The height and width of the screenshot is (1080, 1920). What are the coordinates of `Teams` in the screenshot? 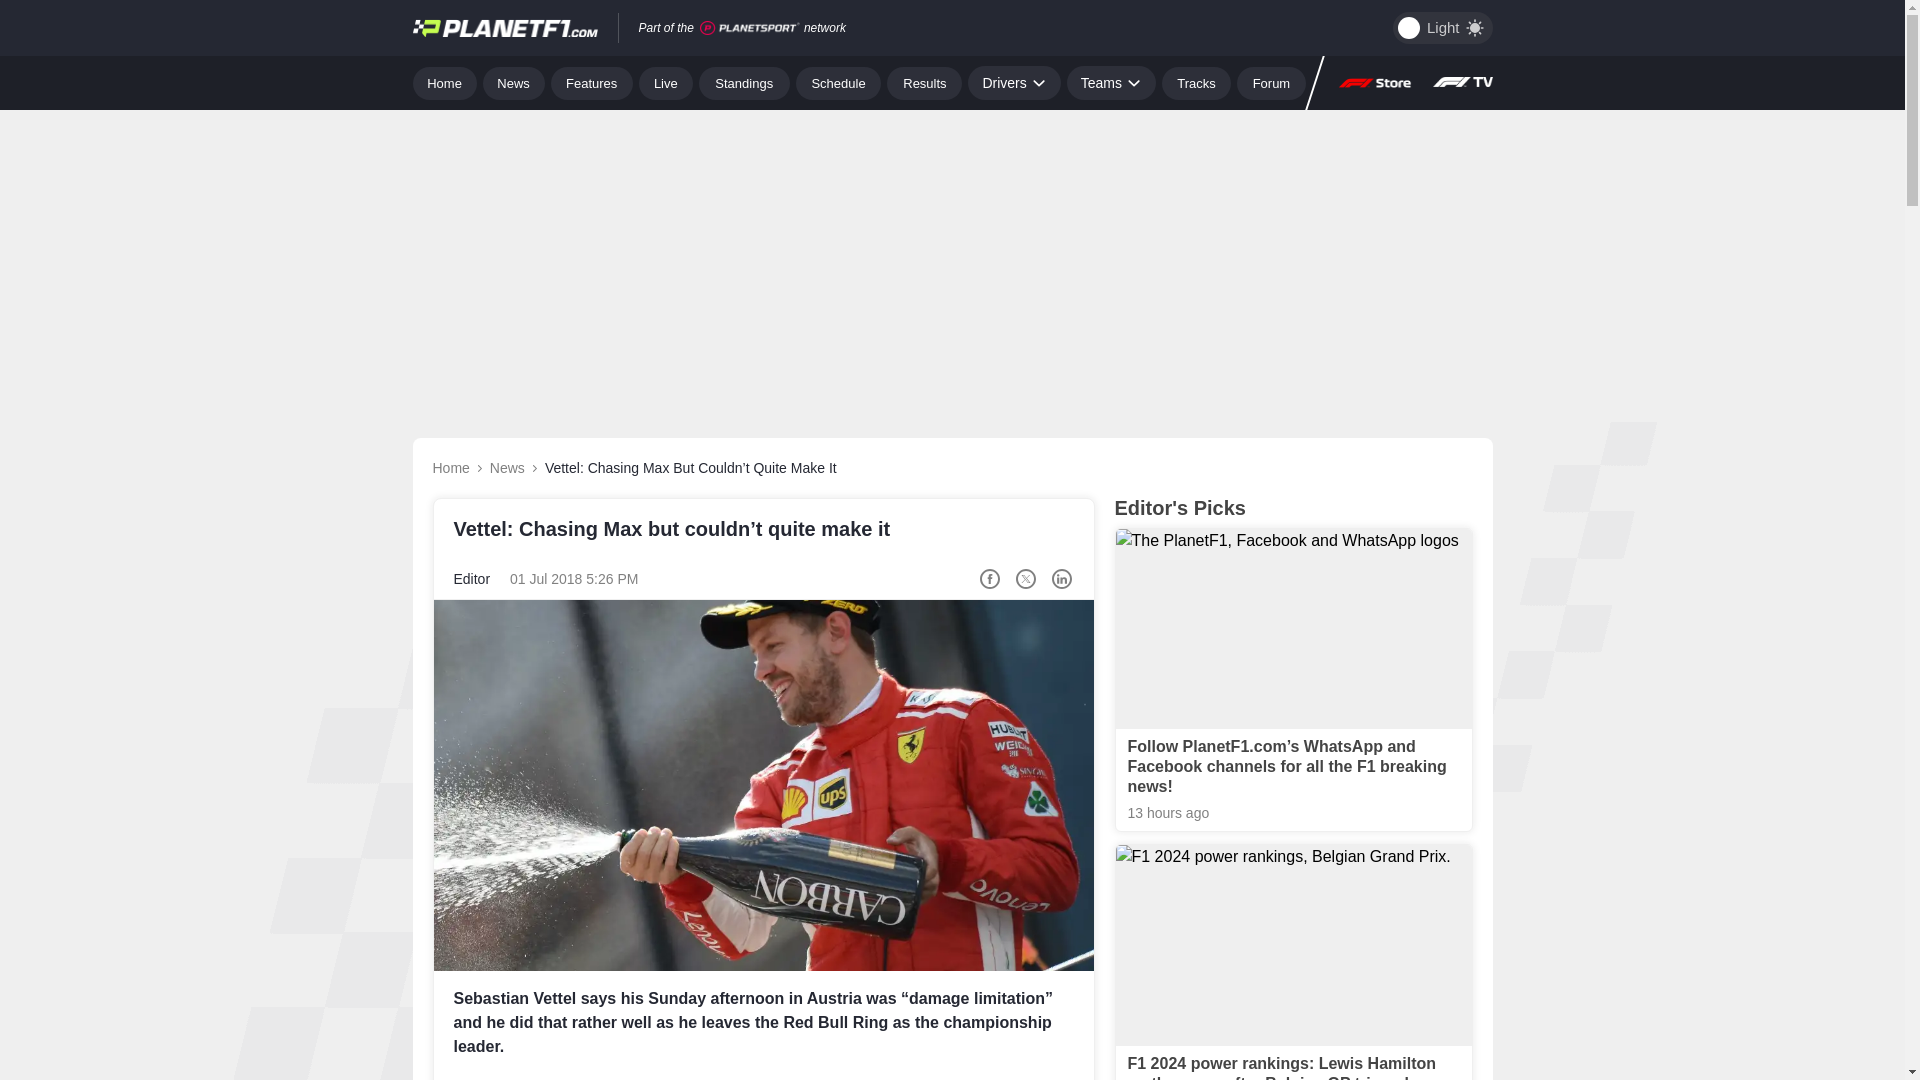 It's located at (1111, 82).